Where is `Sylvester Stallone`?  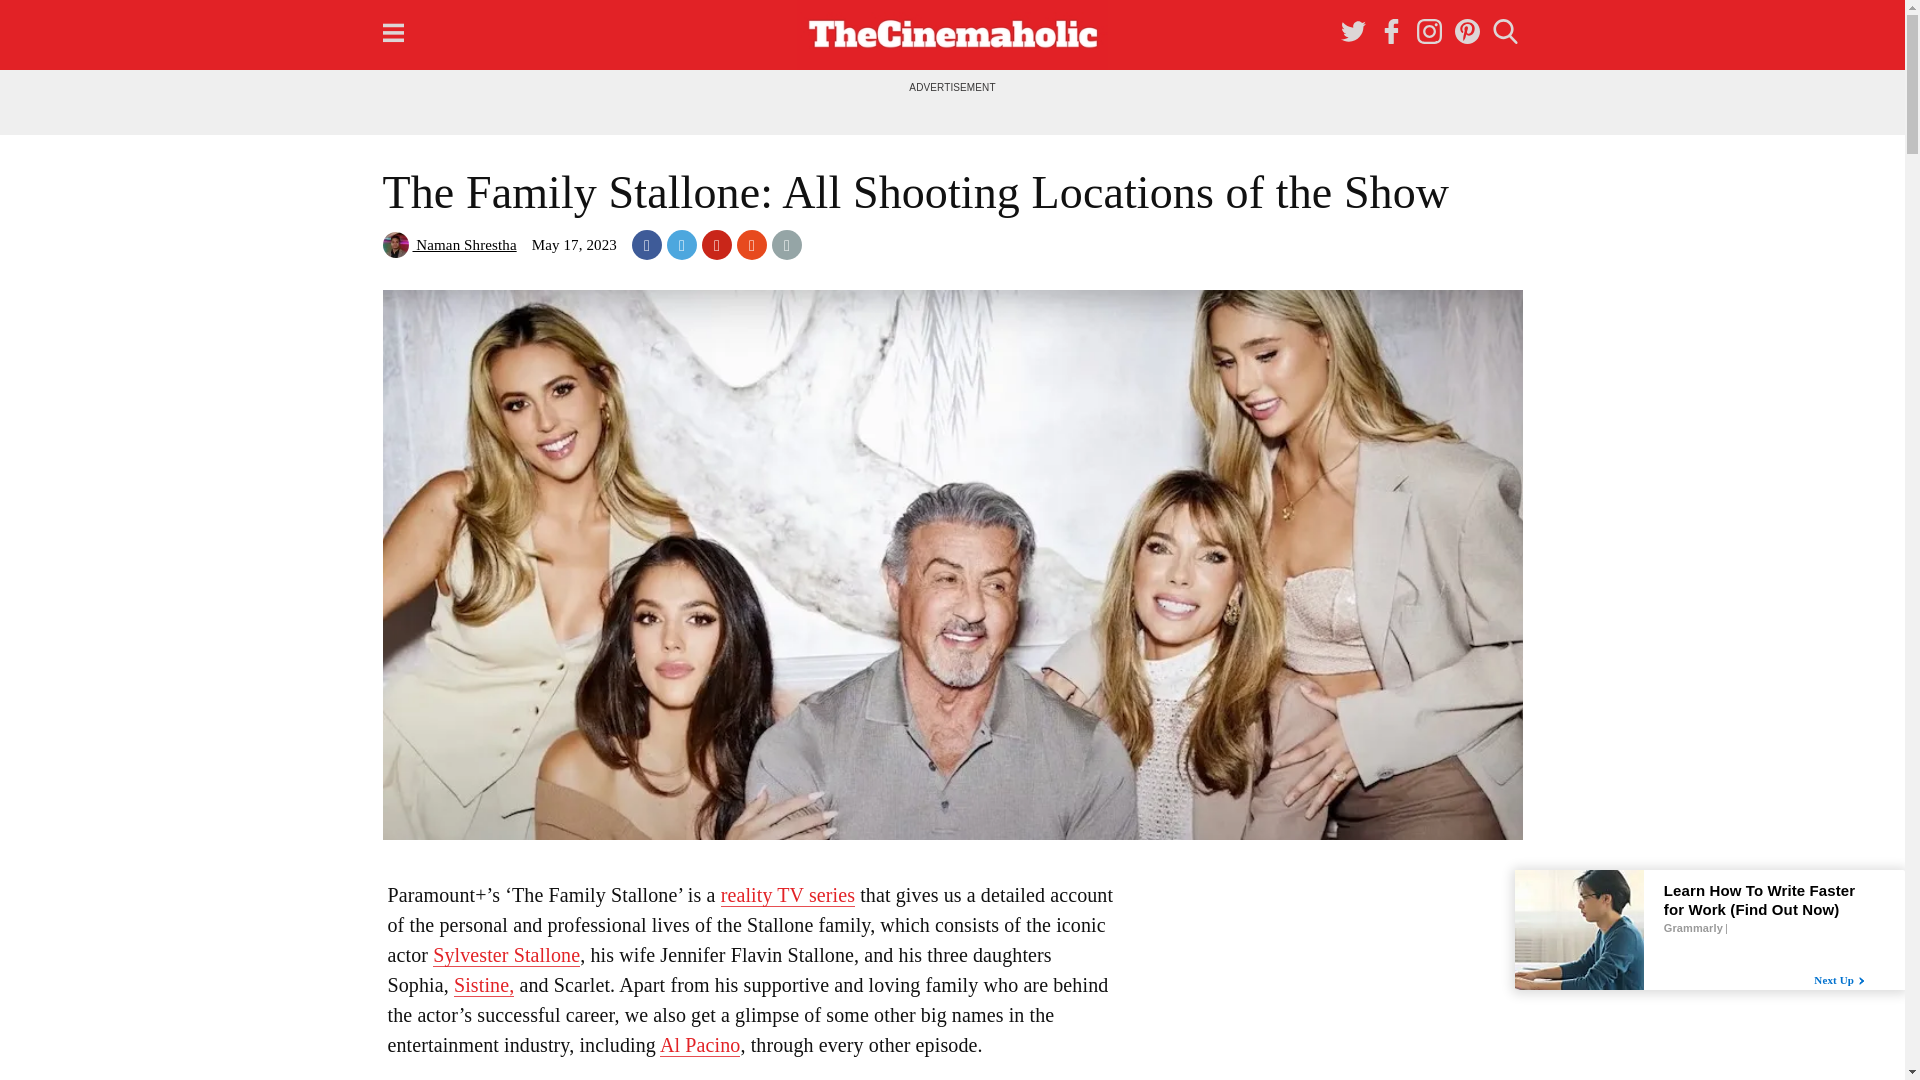 Sylvester Stallone is located at coordinates (506, 954).